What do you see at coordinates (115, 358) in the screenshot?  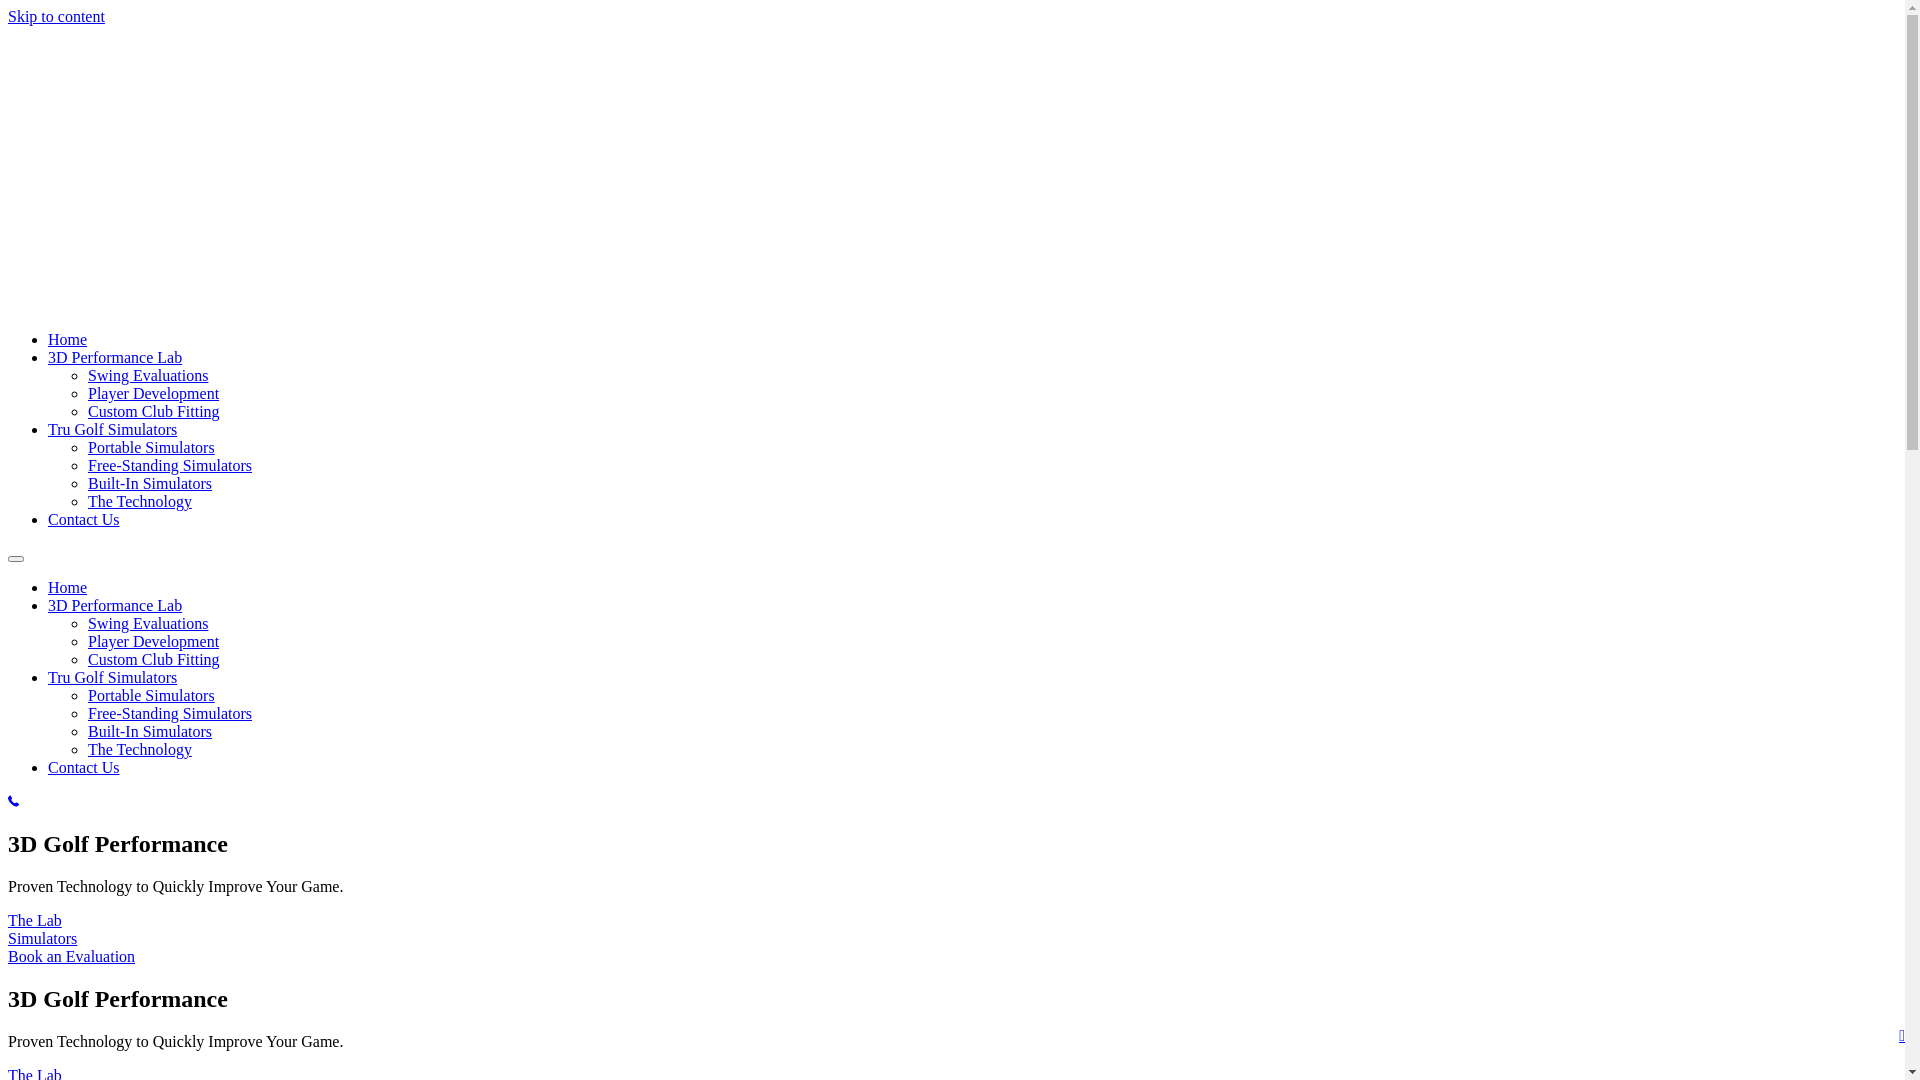 I see `3D Performance Lab` at bounding box center [115, 358].